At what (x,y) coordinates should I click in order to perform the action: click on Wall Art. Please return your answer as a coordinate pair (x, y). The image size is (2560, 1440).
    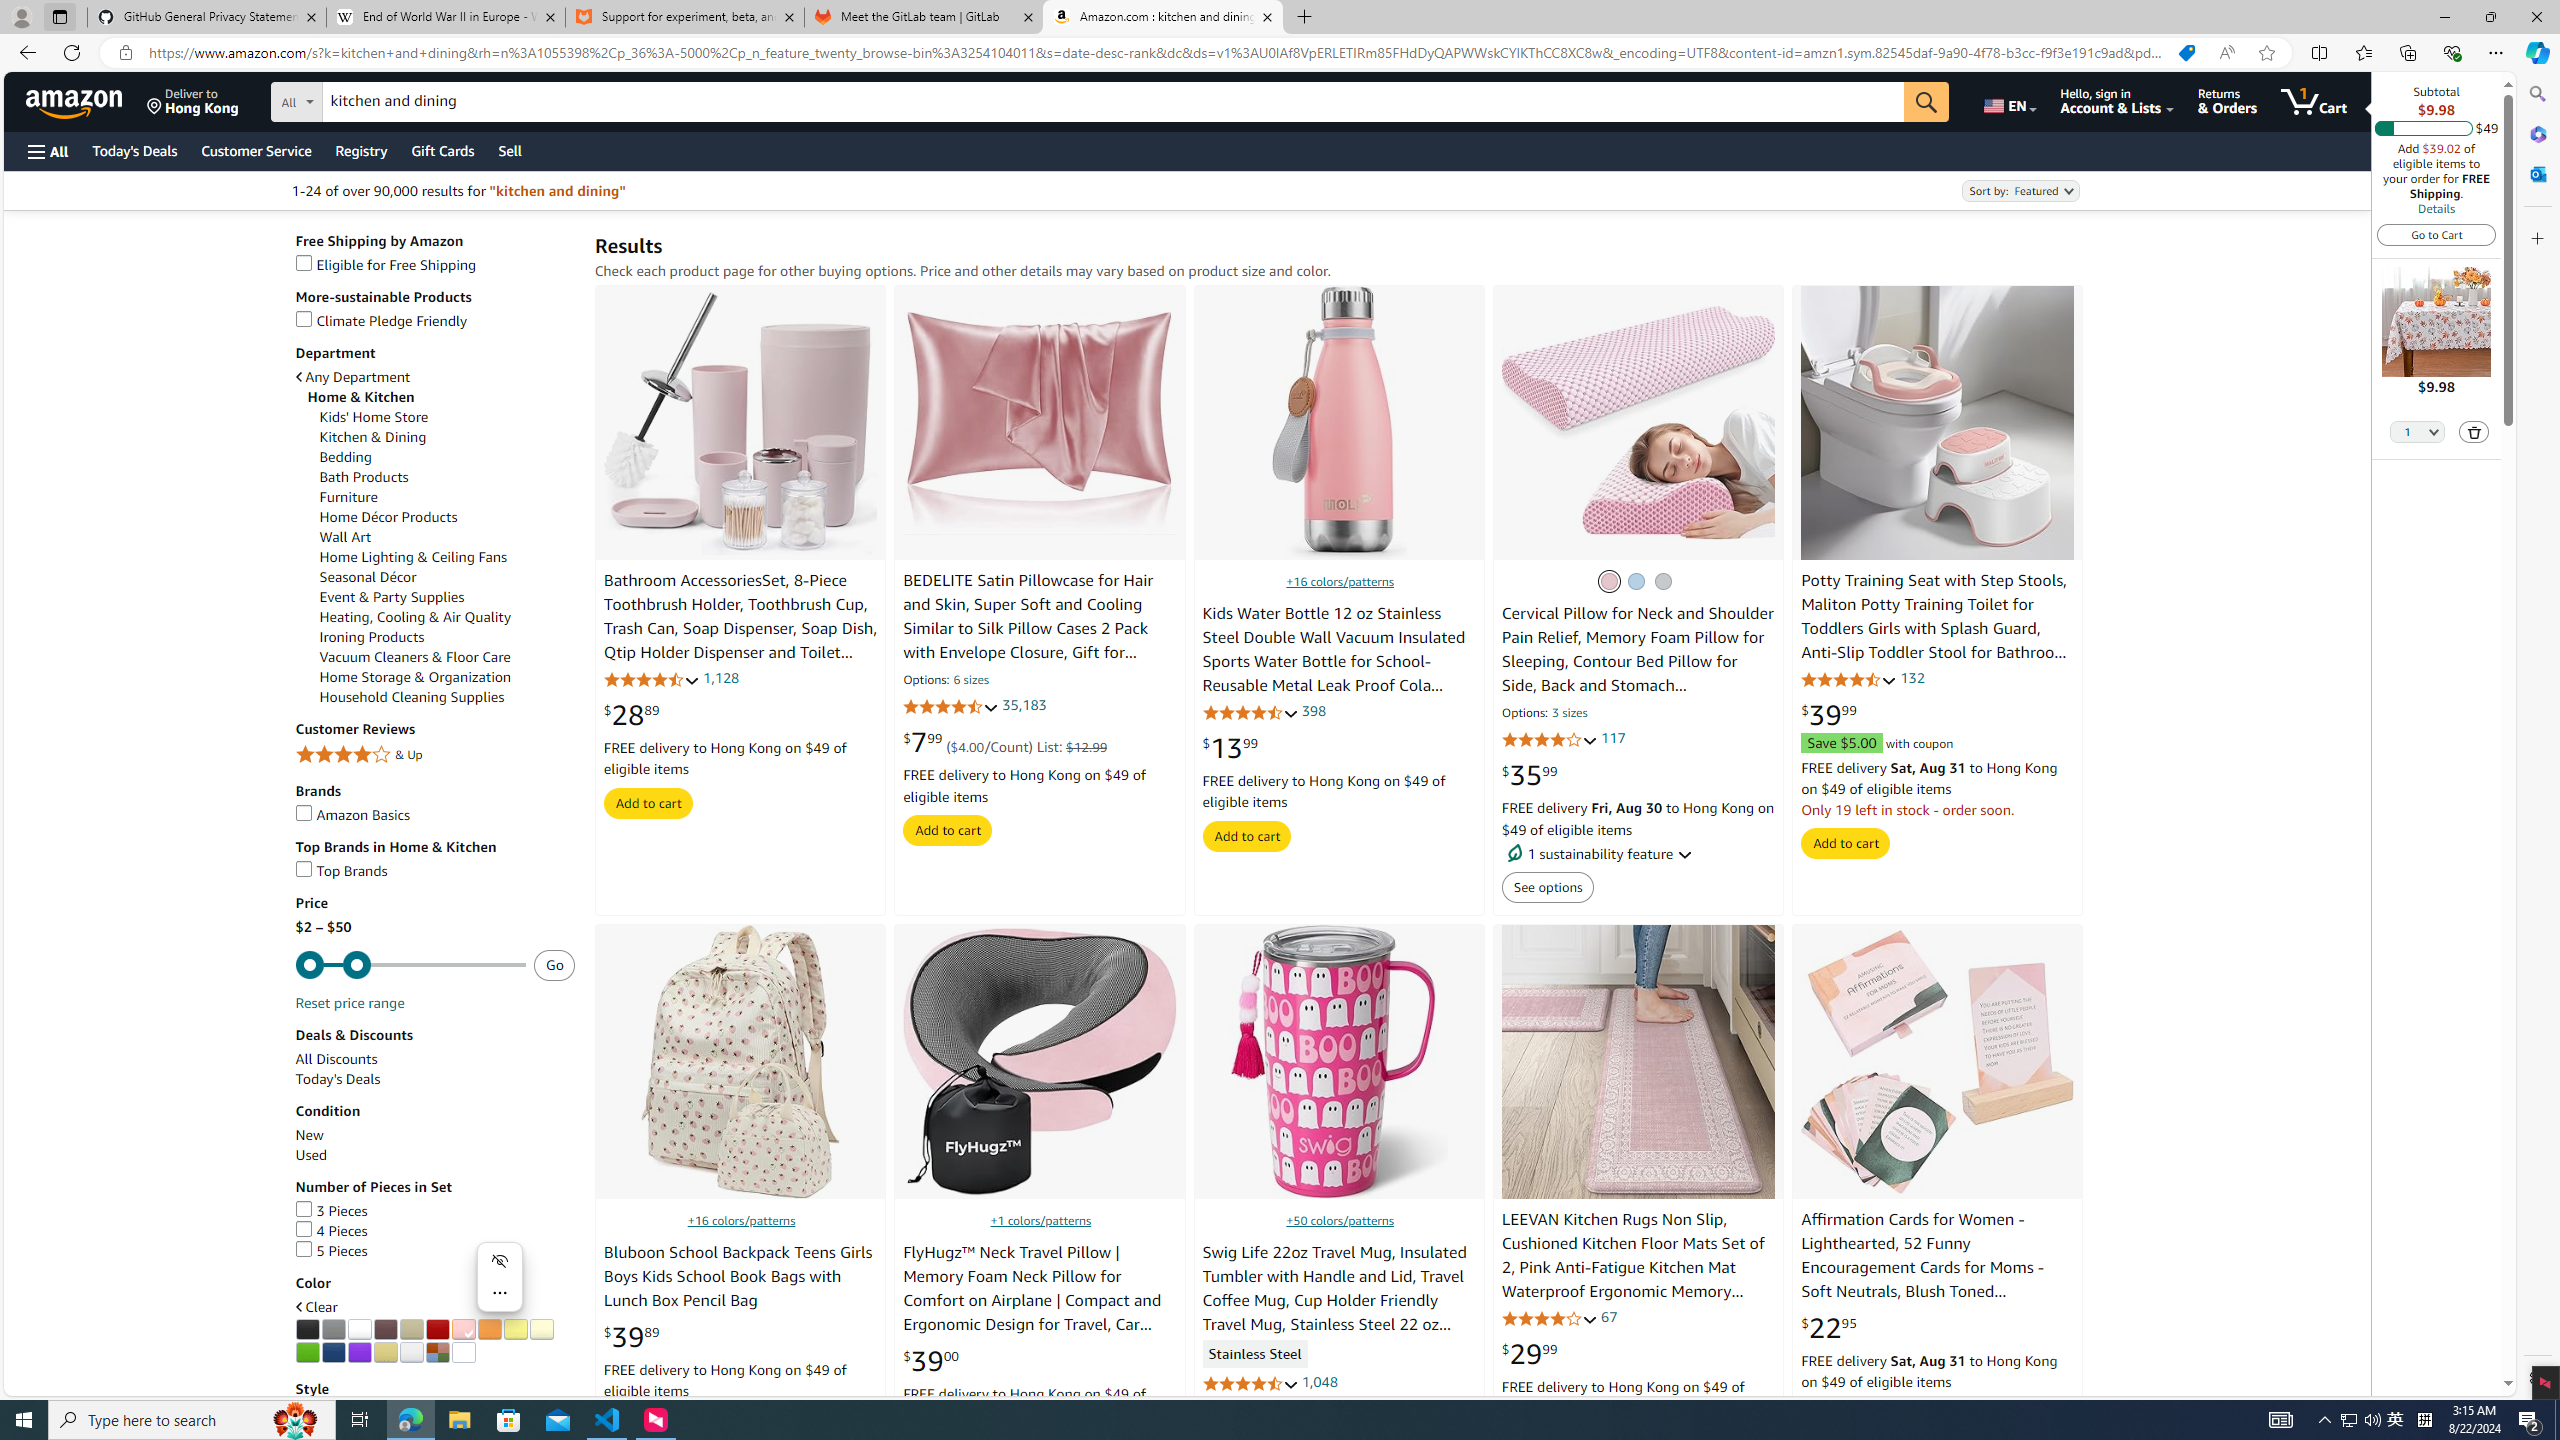
    Looking at the image, I should click on (346, 538).